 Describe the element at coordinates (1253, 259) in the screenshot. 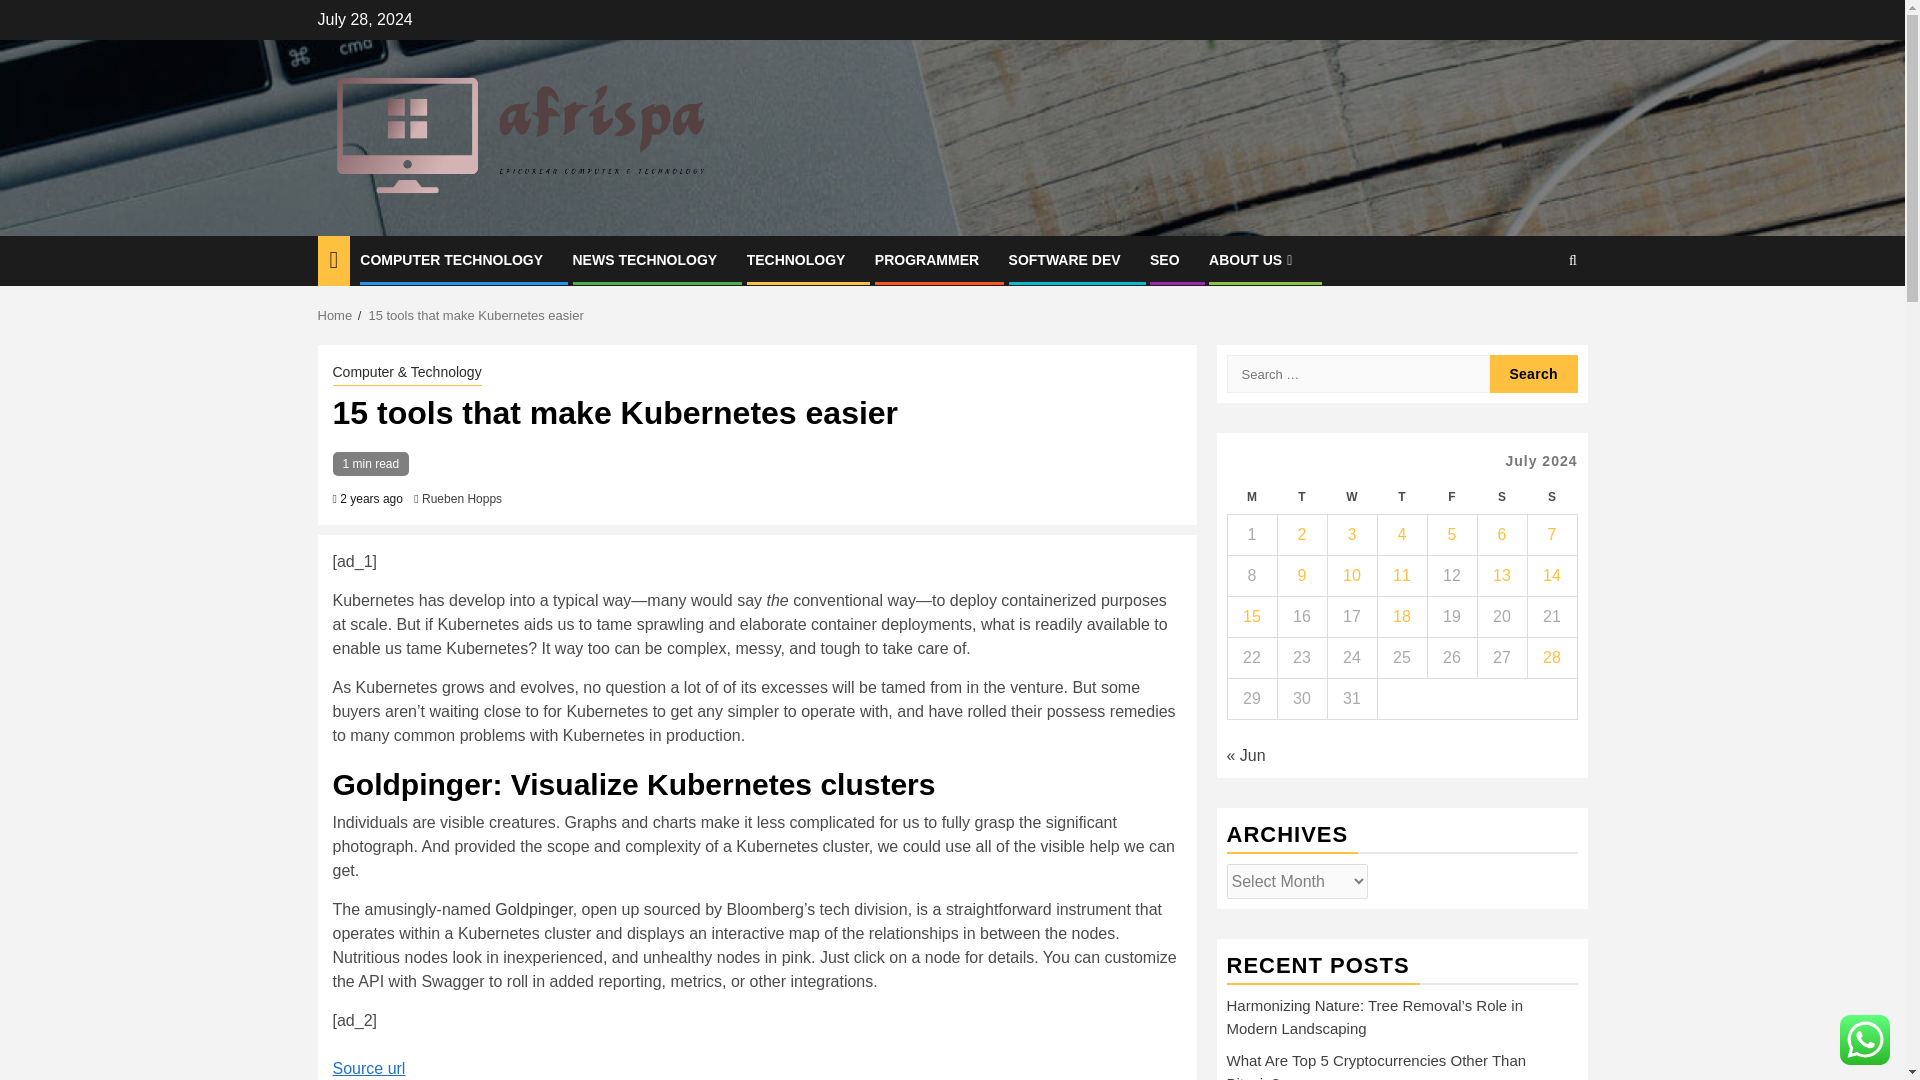

I see `ABOUT US` at that location.